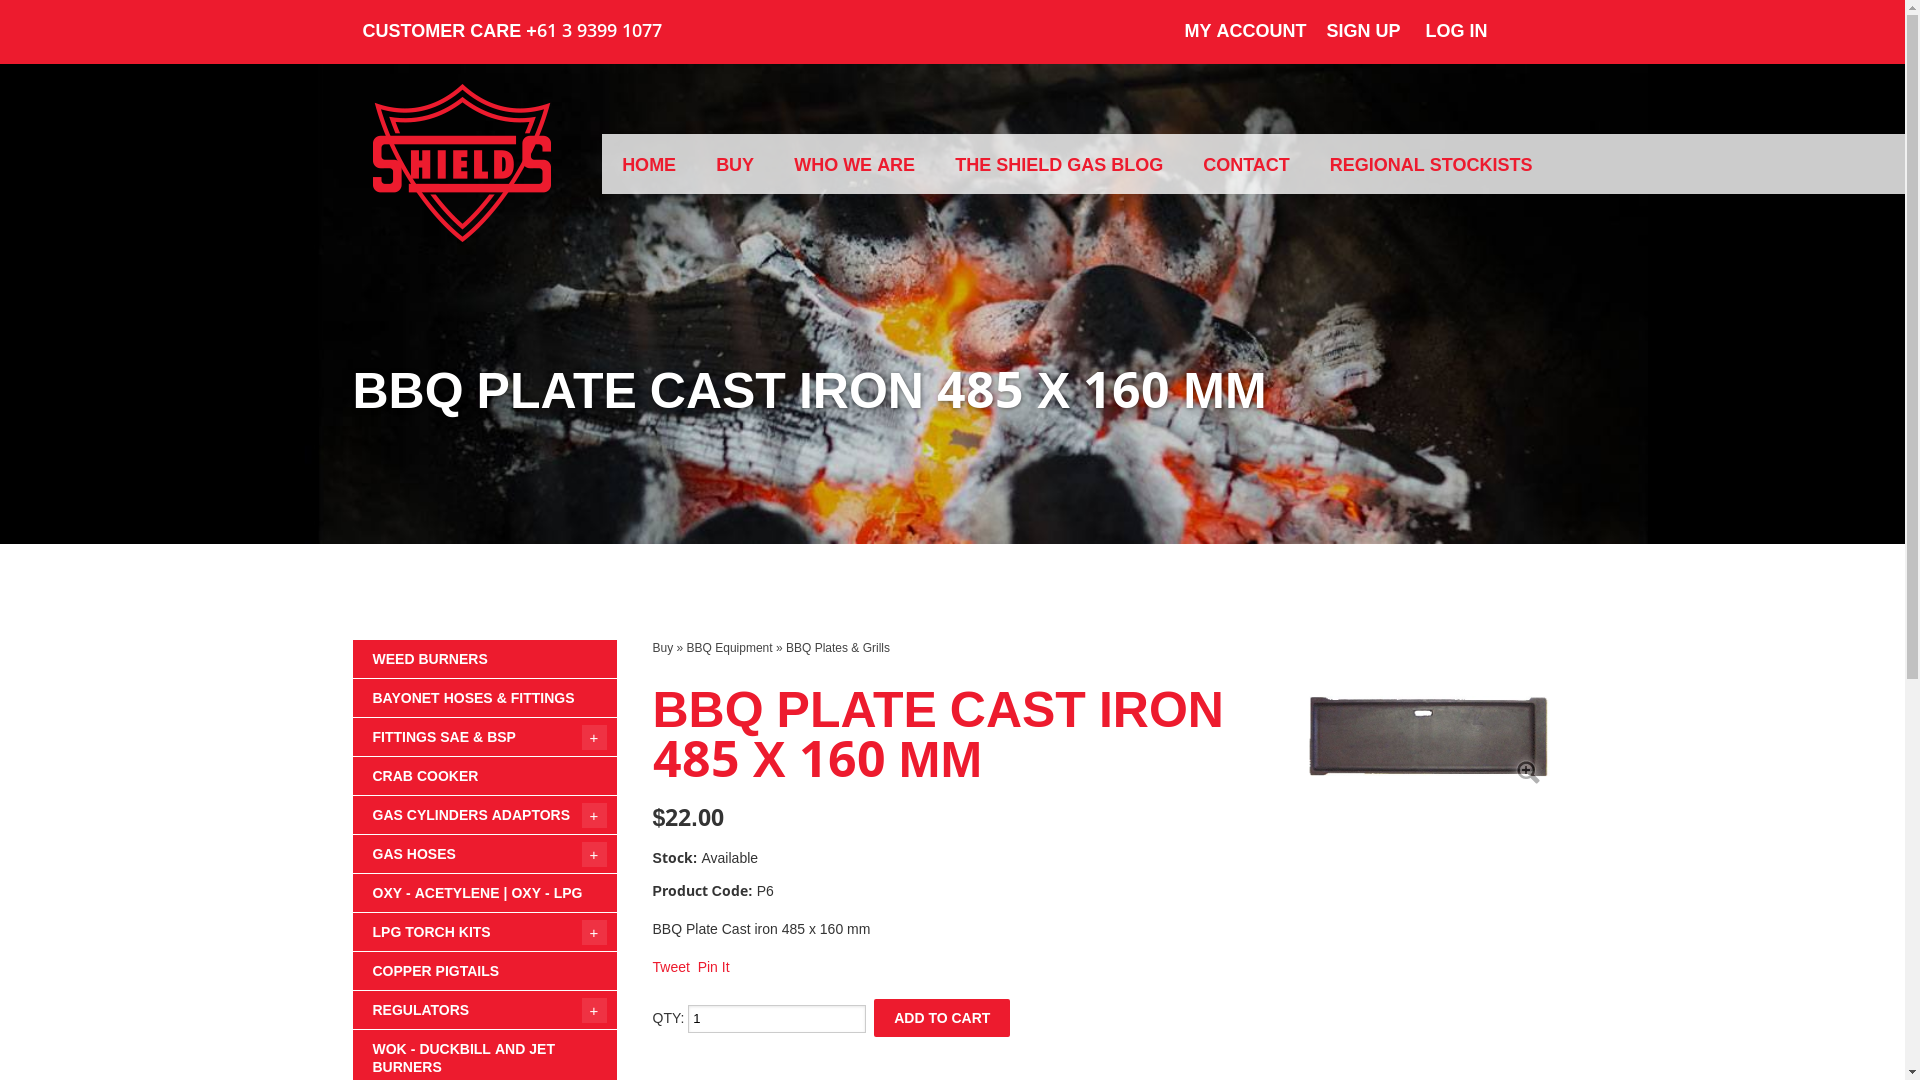 This screenshot has width=1920, height=1080. I want to click on OXY - ACETYLENE | OXY - LPG, so click(484, 893).